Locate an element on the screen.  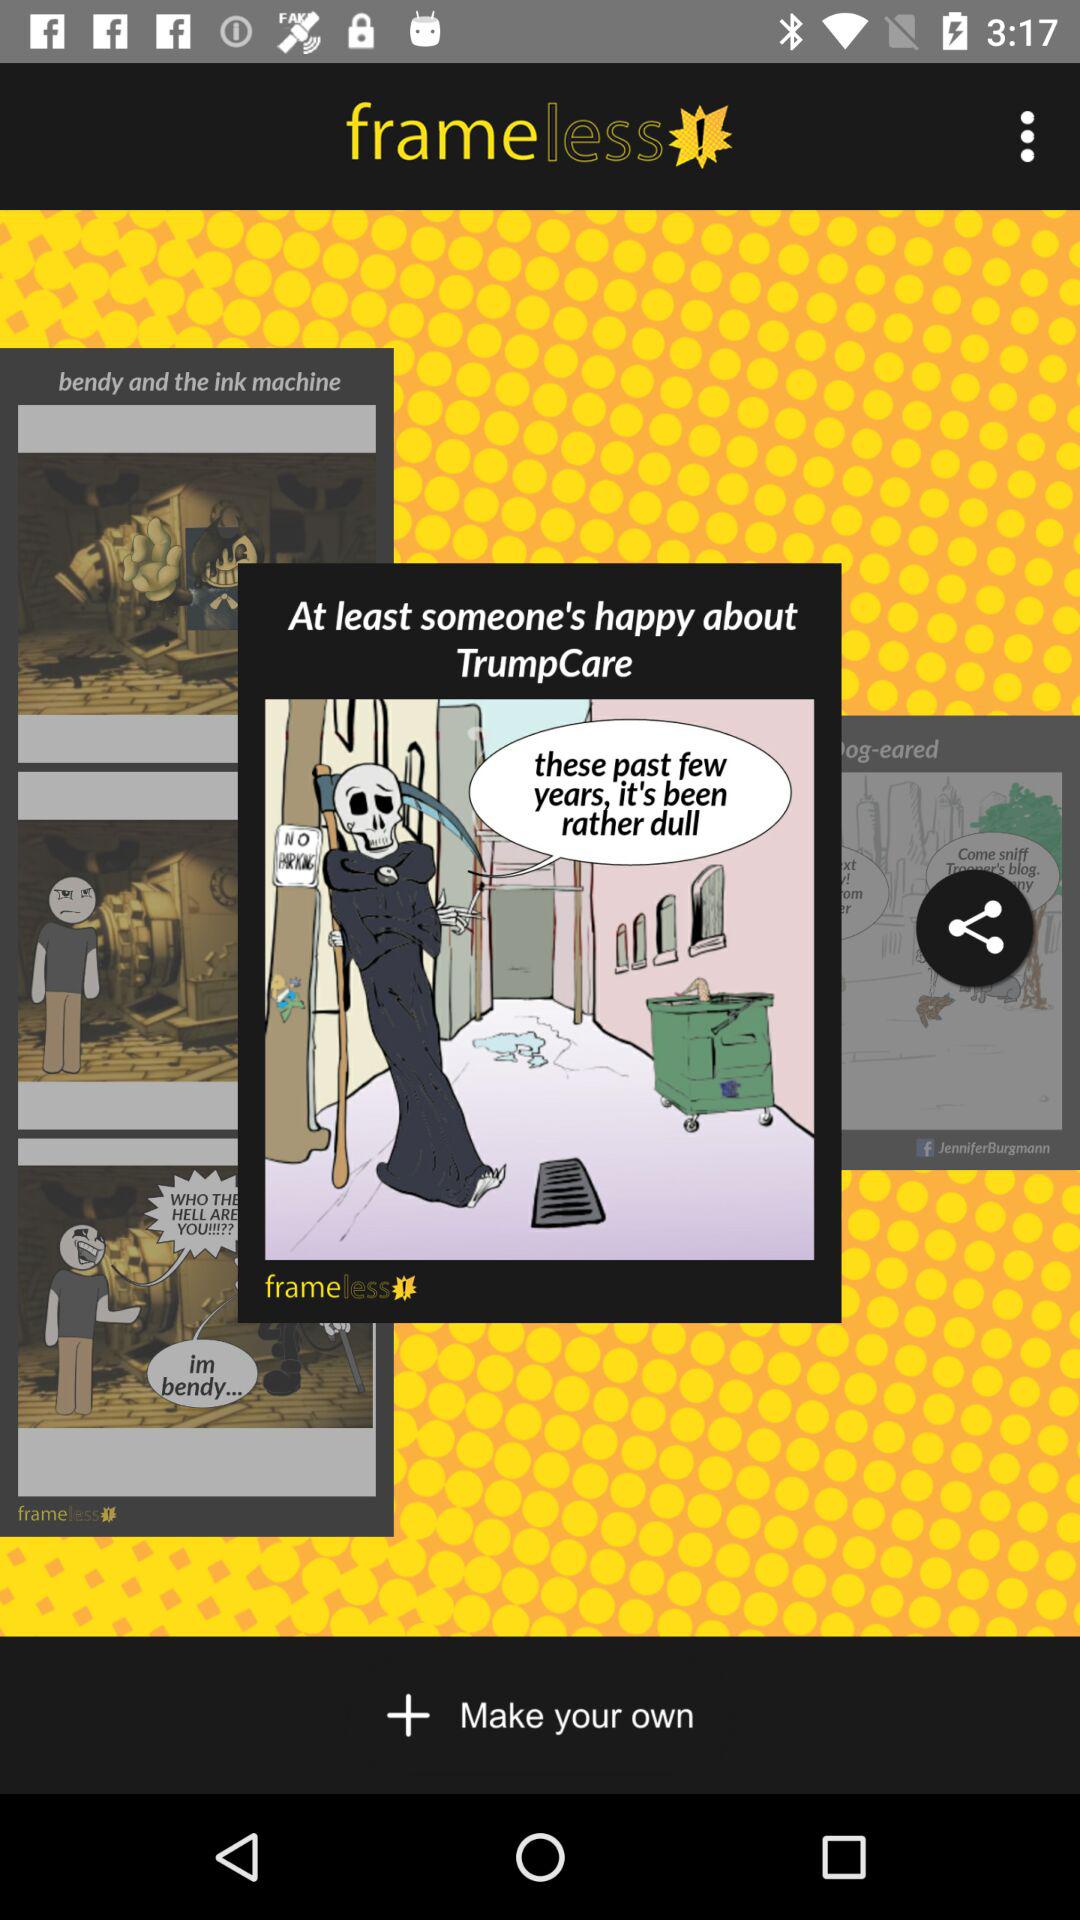
go to create new option is located at coordinates (540, 1715).